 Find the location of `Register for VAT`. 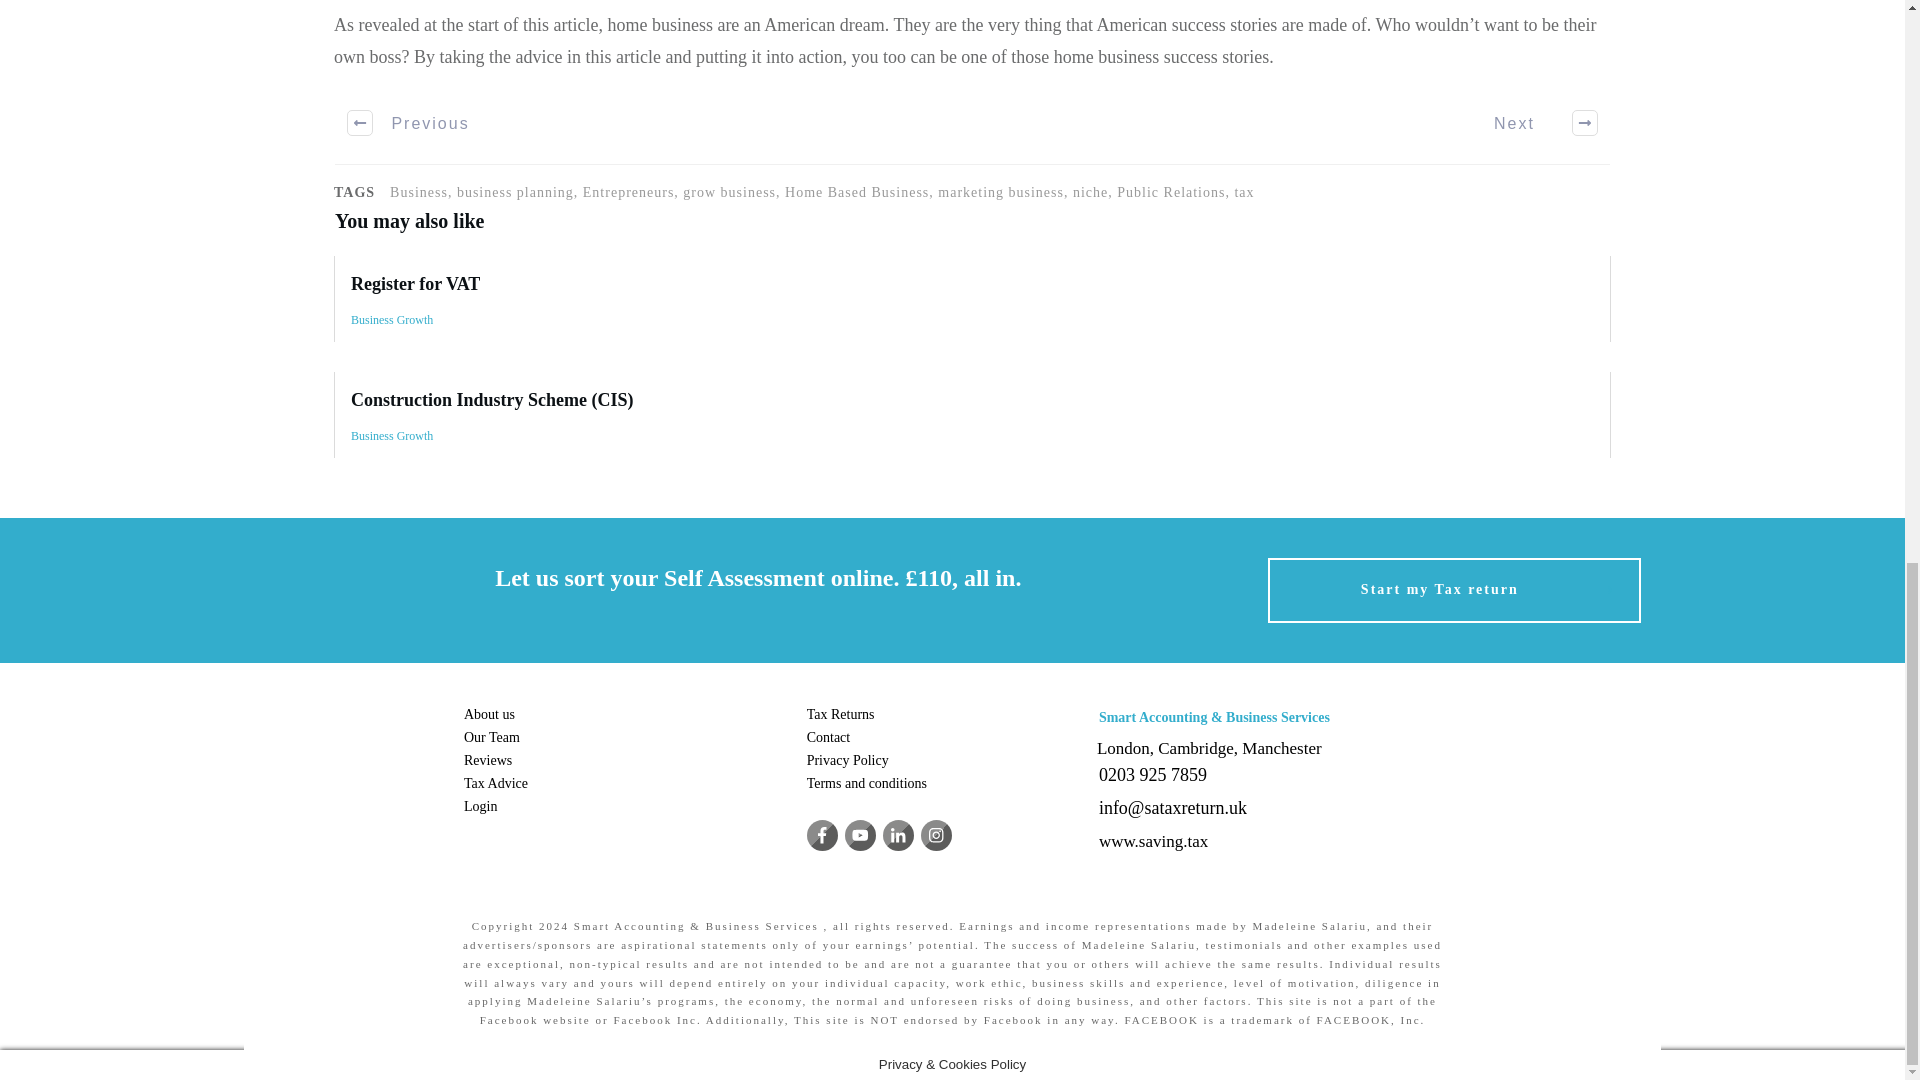

Register for VAT is located at coordinates (972, 298).